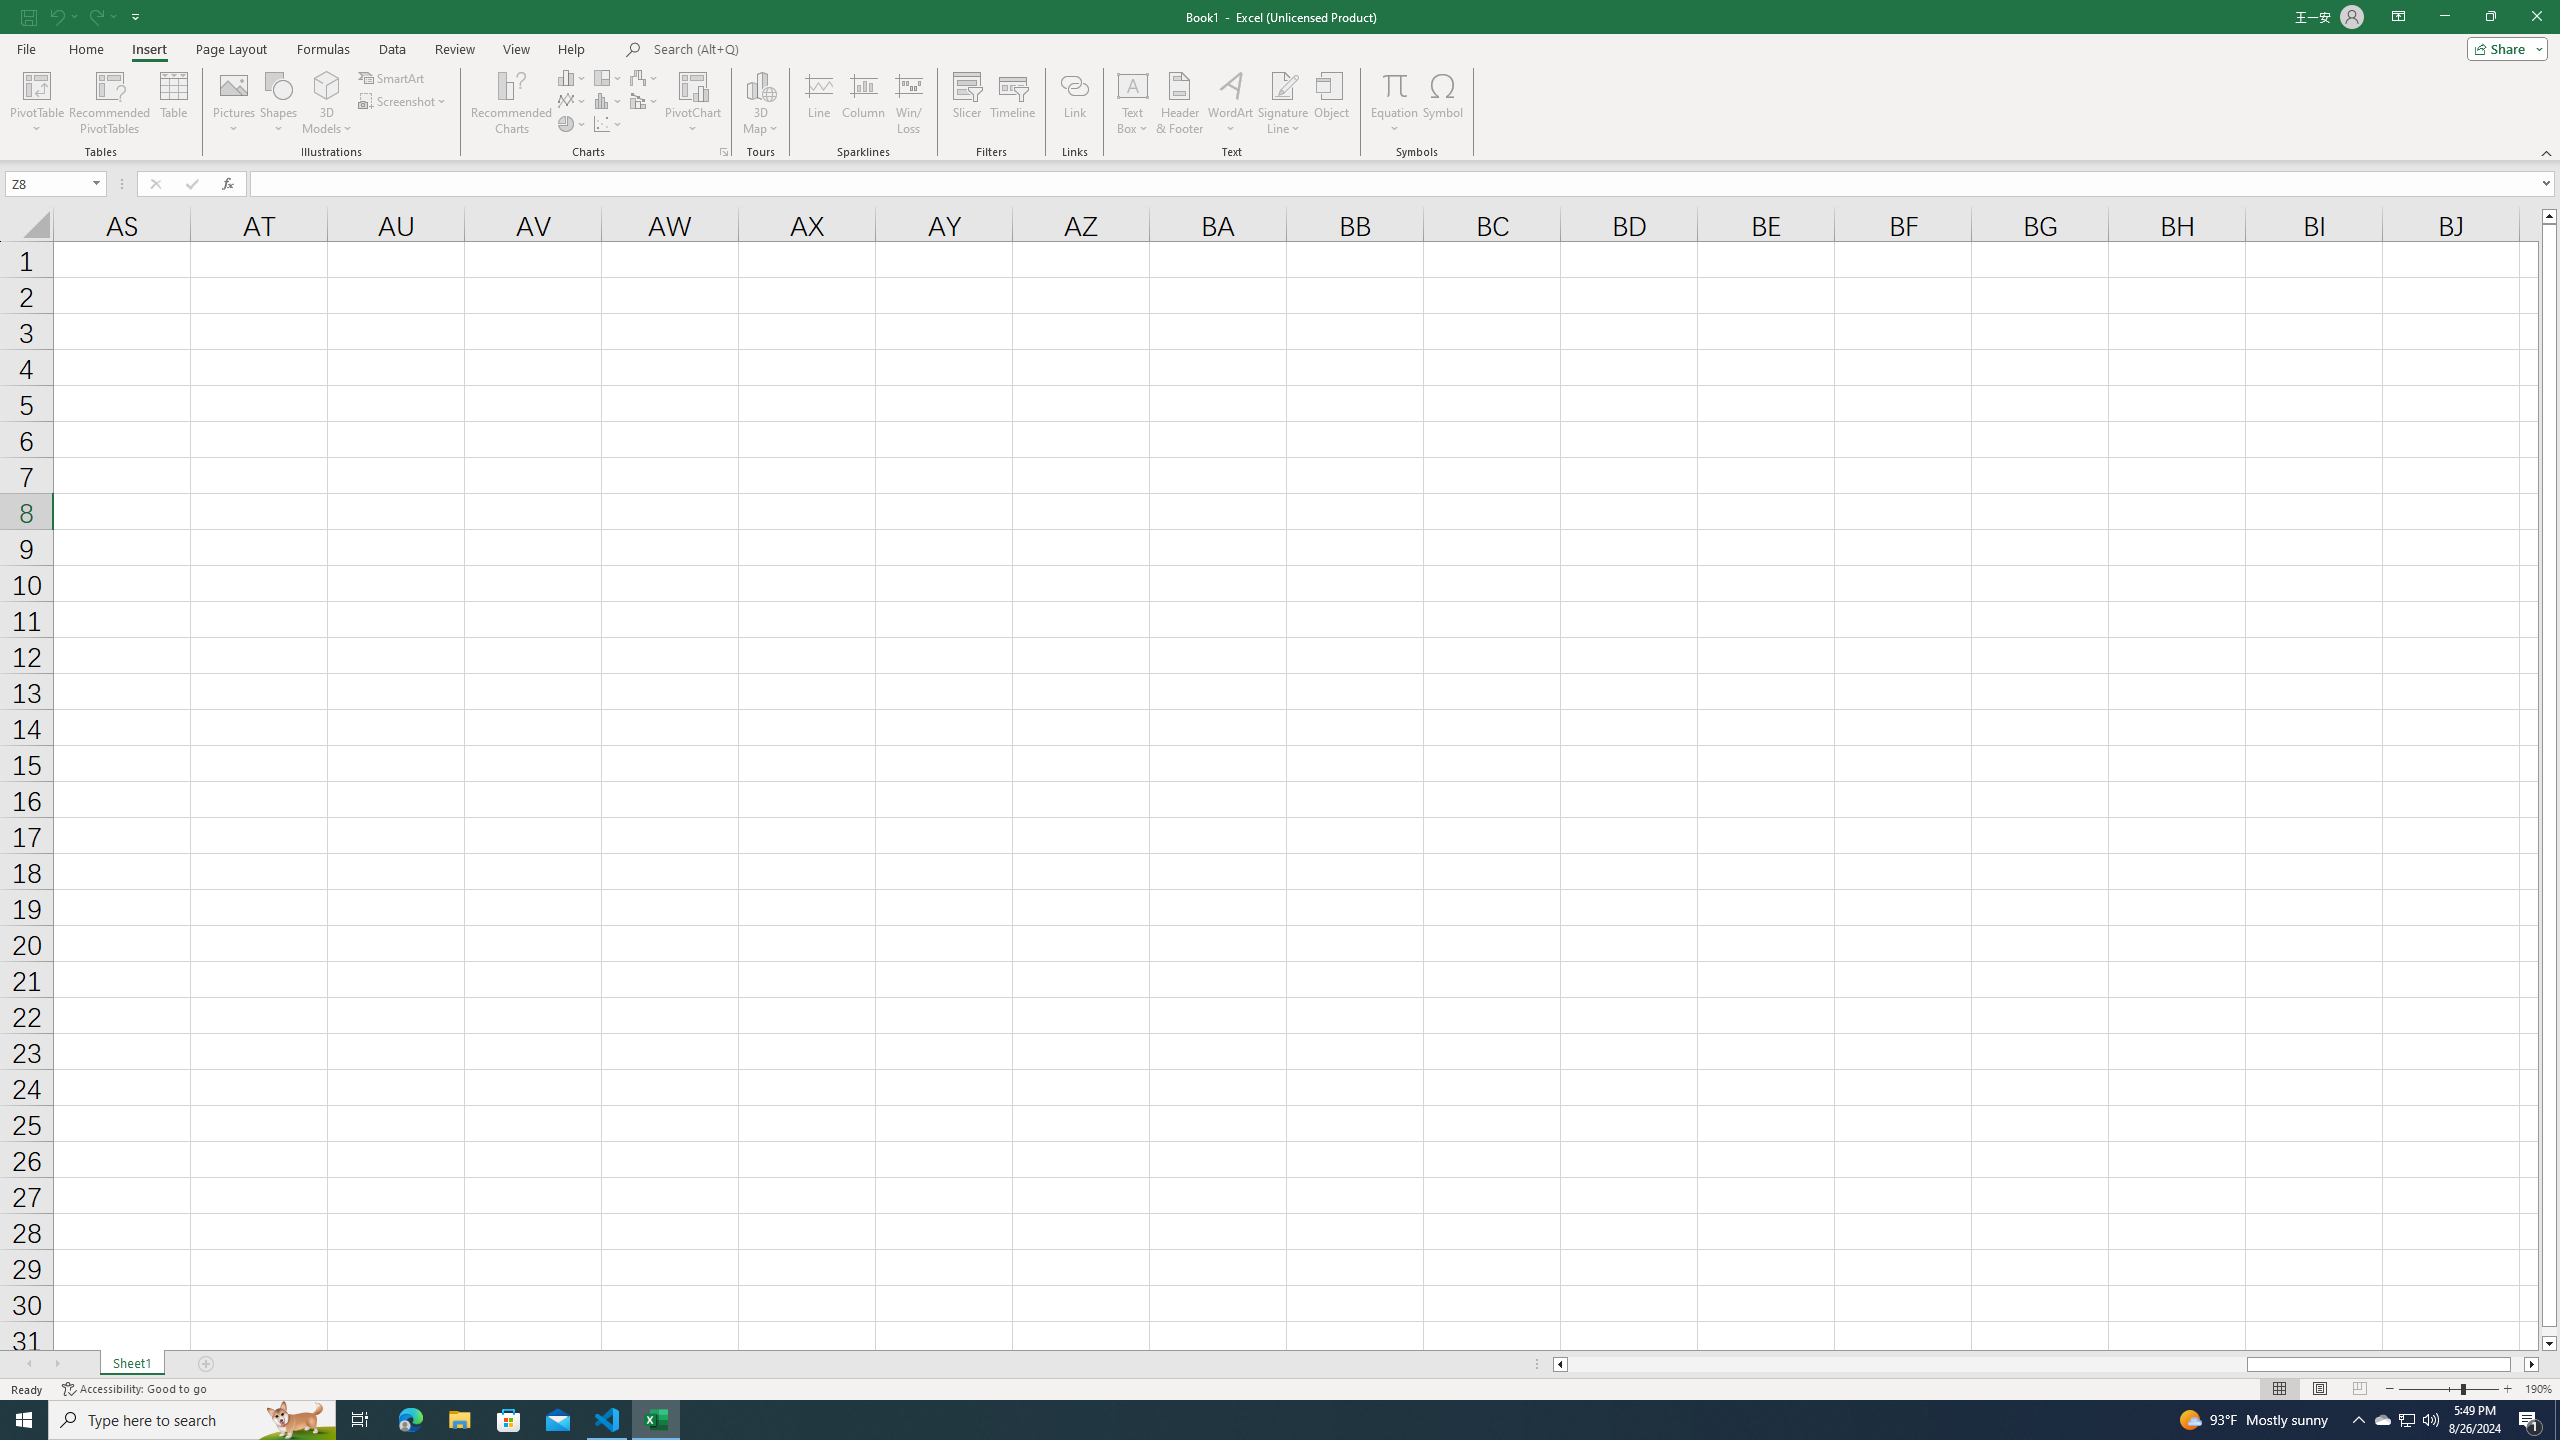 The image size is (2560, 1440). What do you see at coordinates (1180, 103) in the screenshot?
I see `Header & Footer...` at bounding box center [1180, 103].